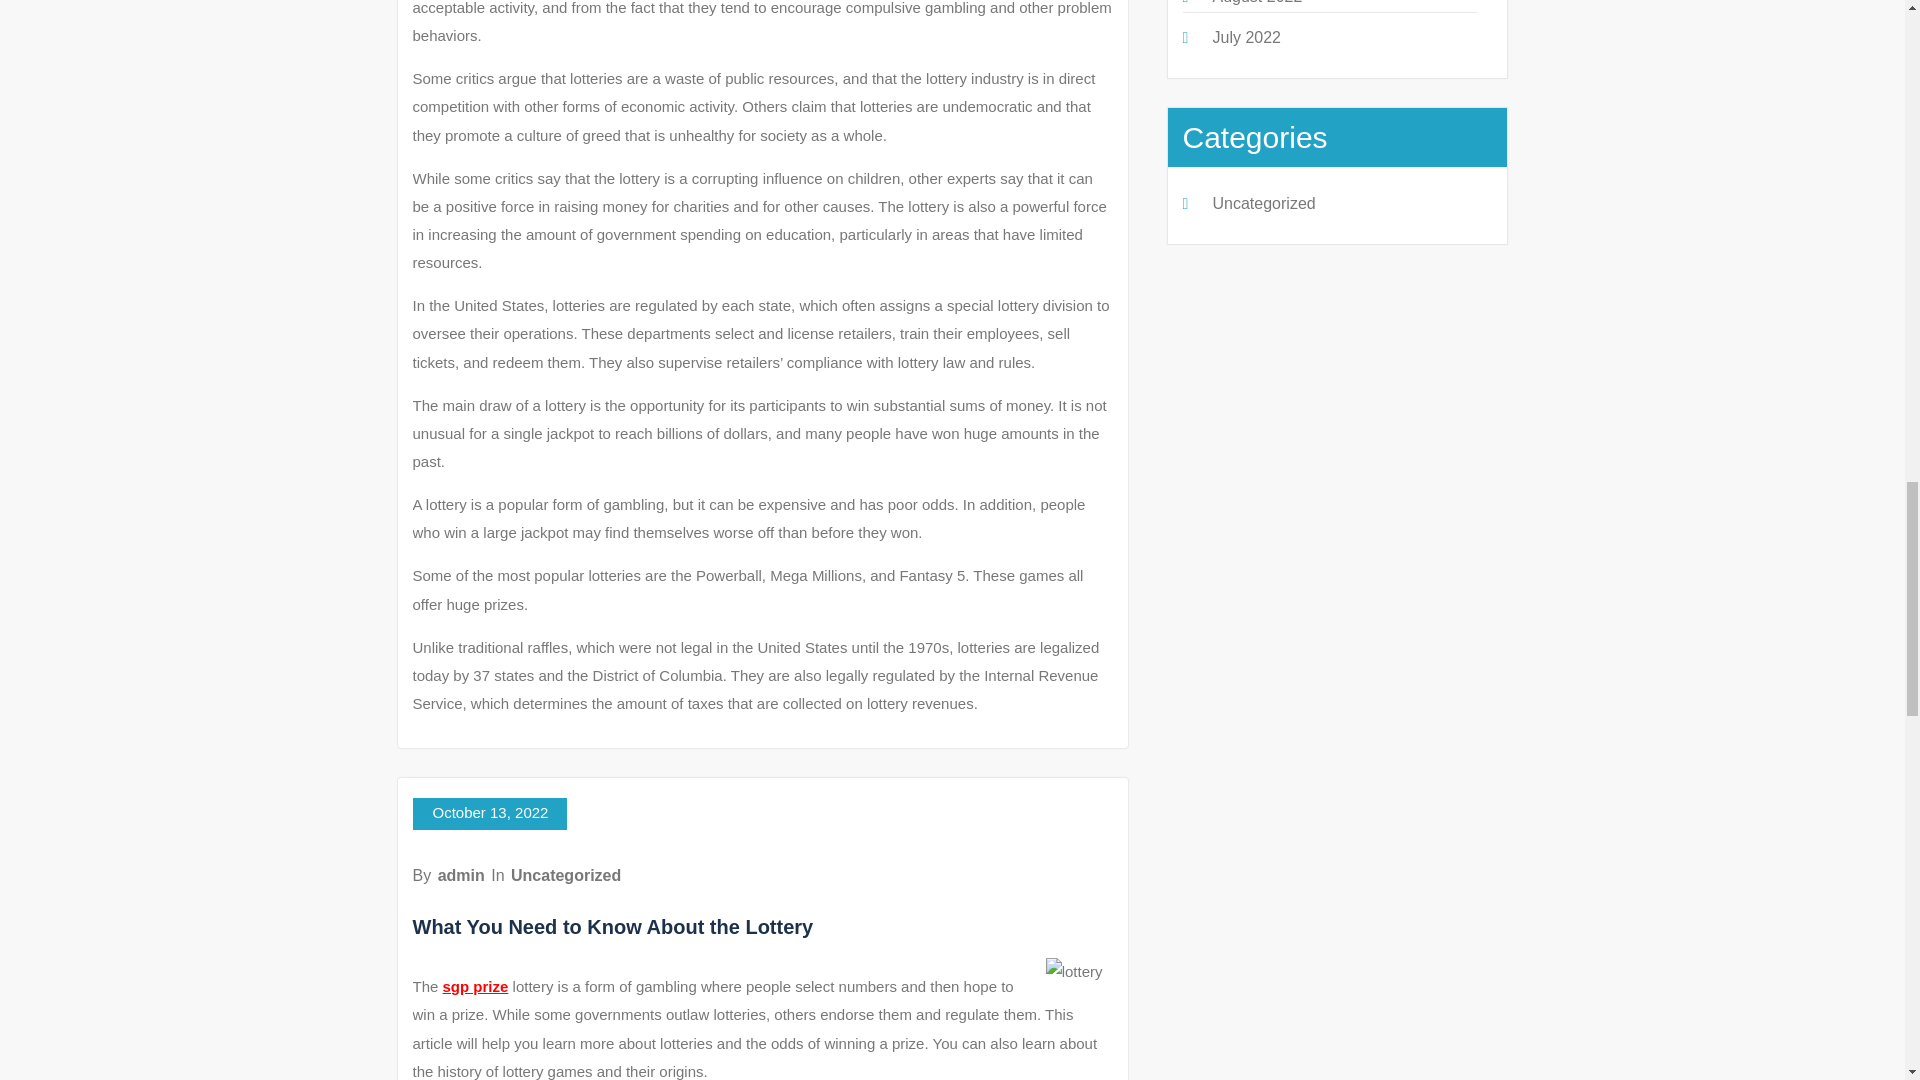  What do you see at coordinates (461, 876) in the screenshot?
I see `admin` at bounding box center [461, 876].